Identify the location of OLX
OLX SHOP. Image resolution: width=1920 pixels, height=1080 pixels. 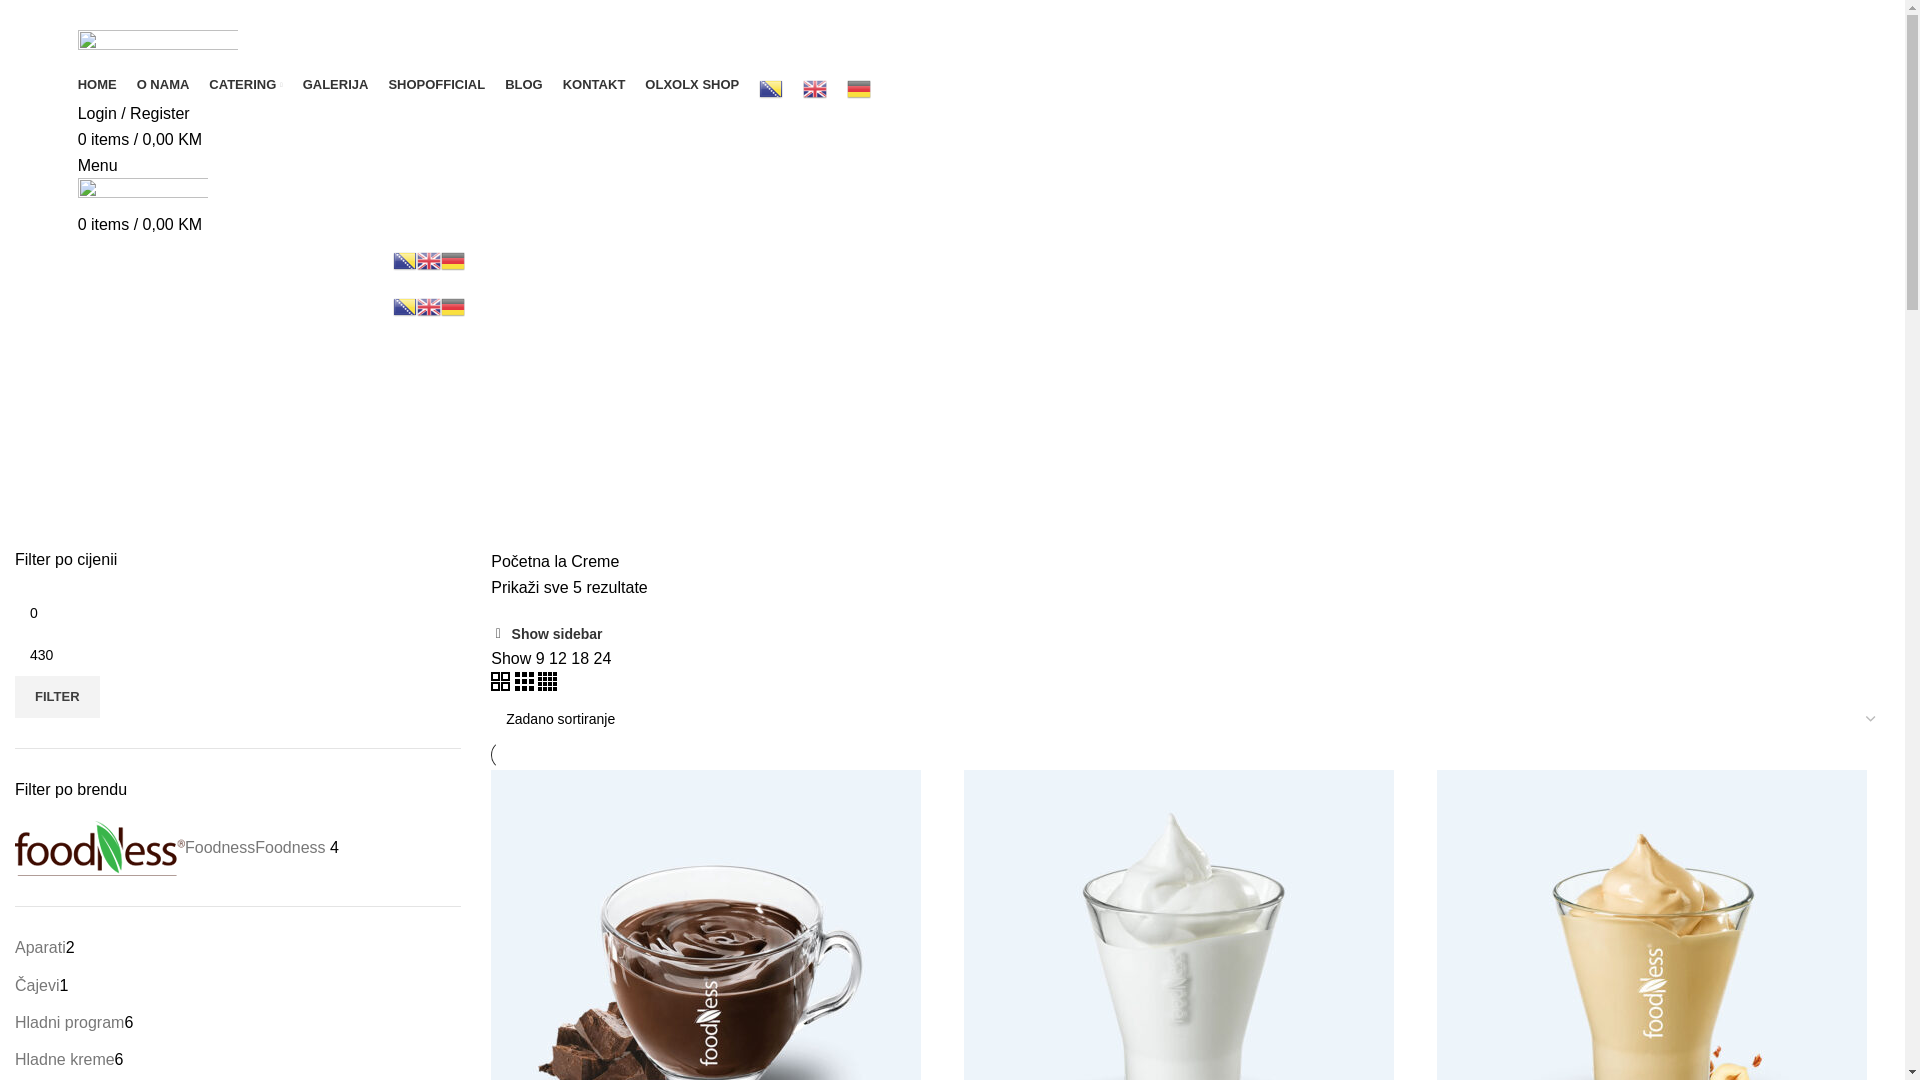
(692, 85).